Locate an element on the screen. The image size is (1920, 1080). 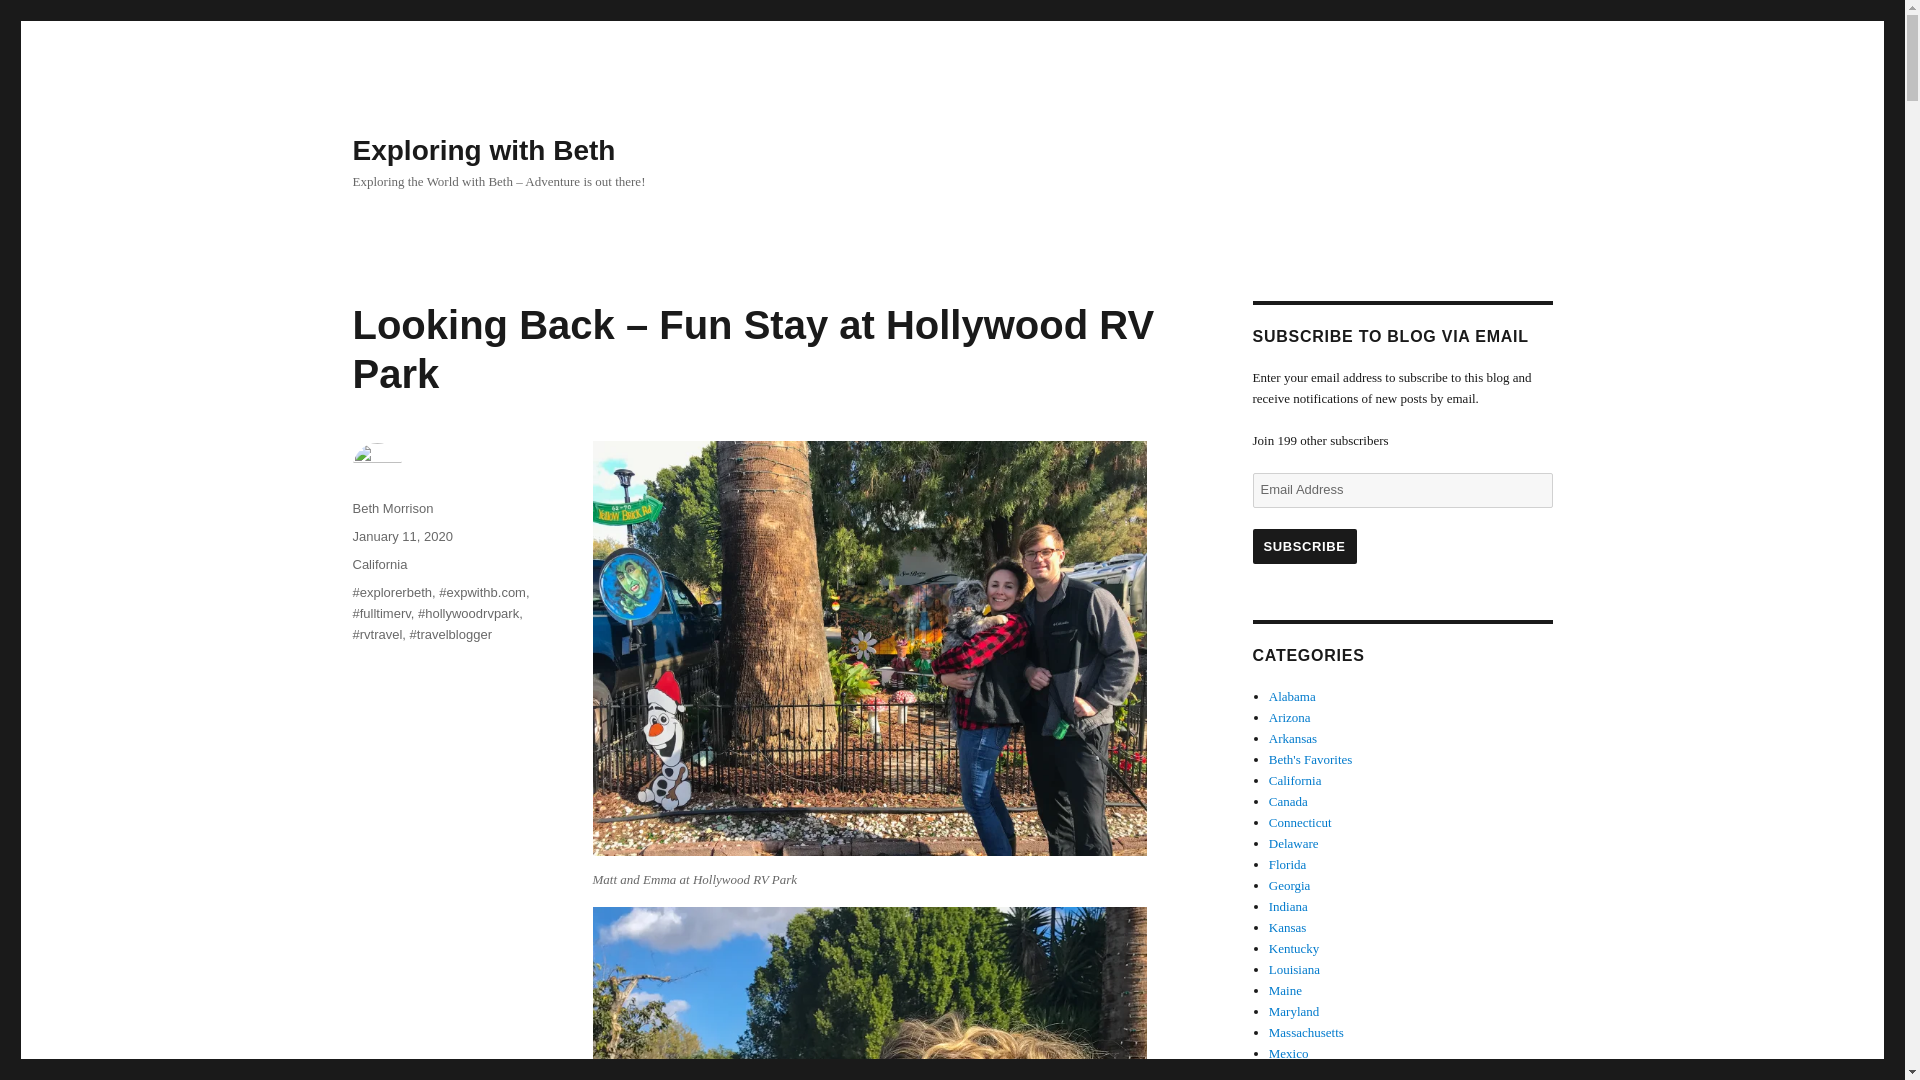
Kansas is located at coordinates (1288, 928).